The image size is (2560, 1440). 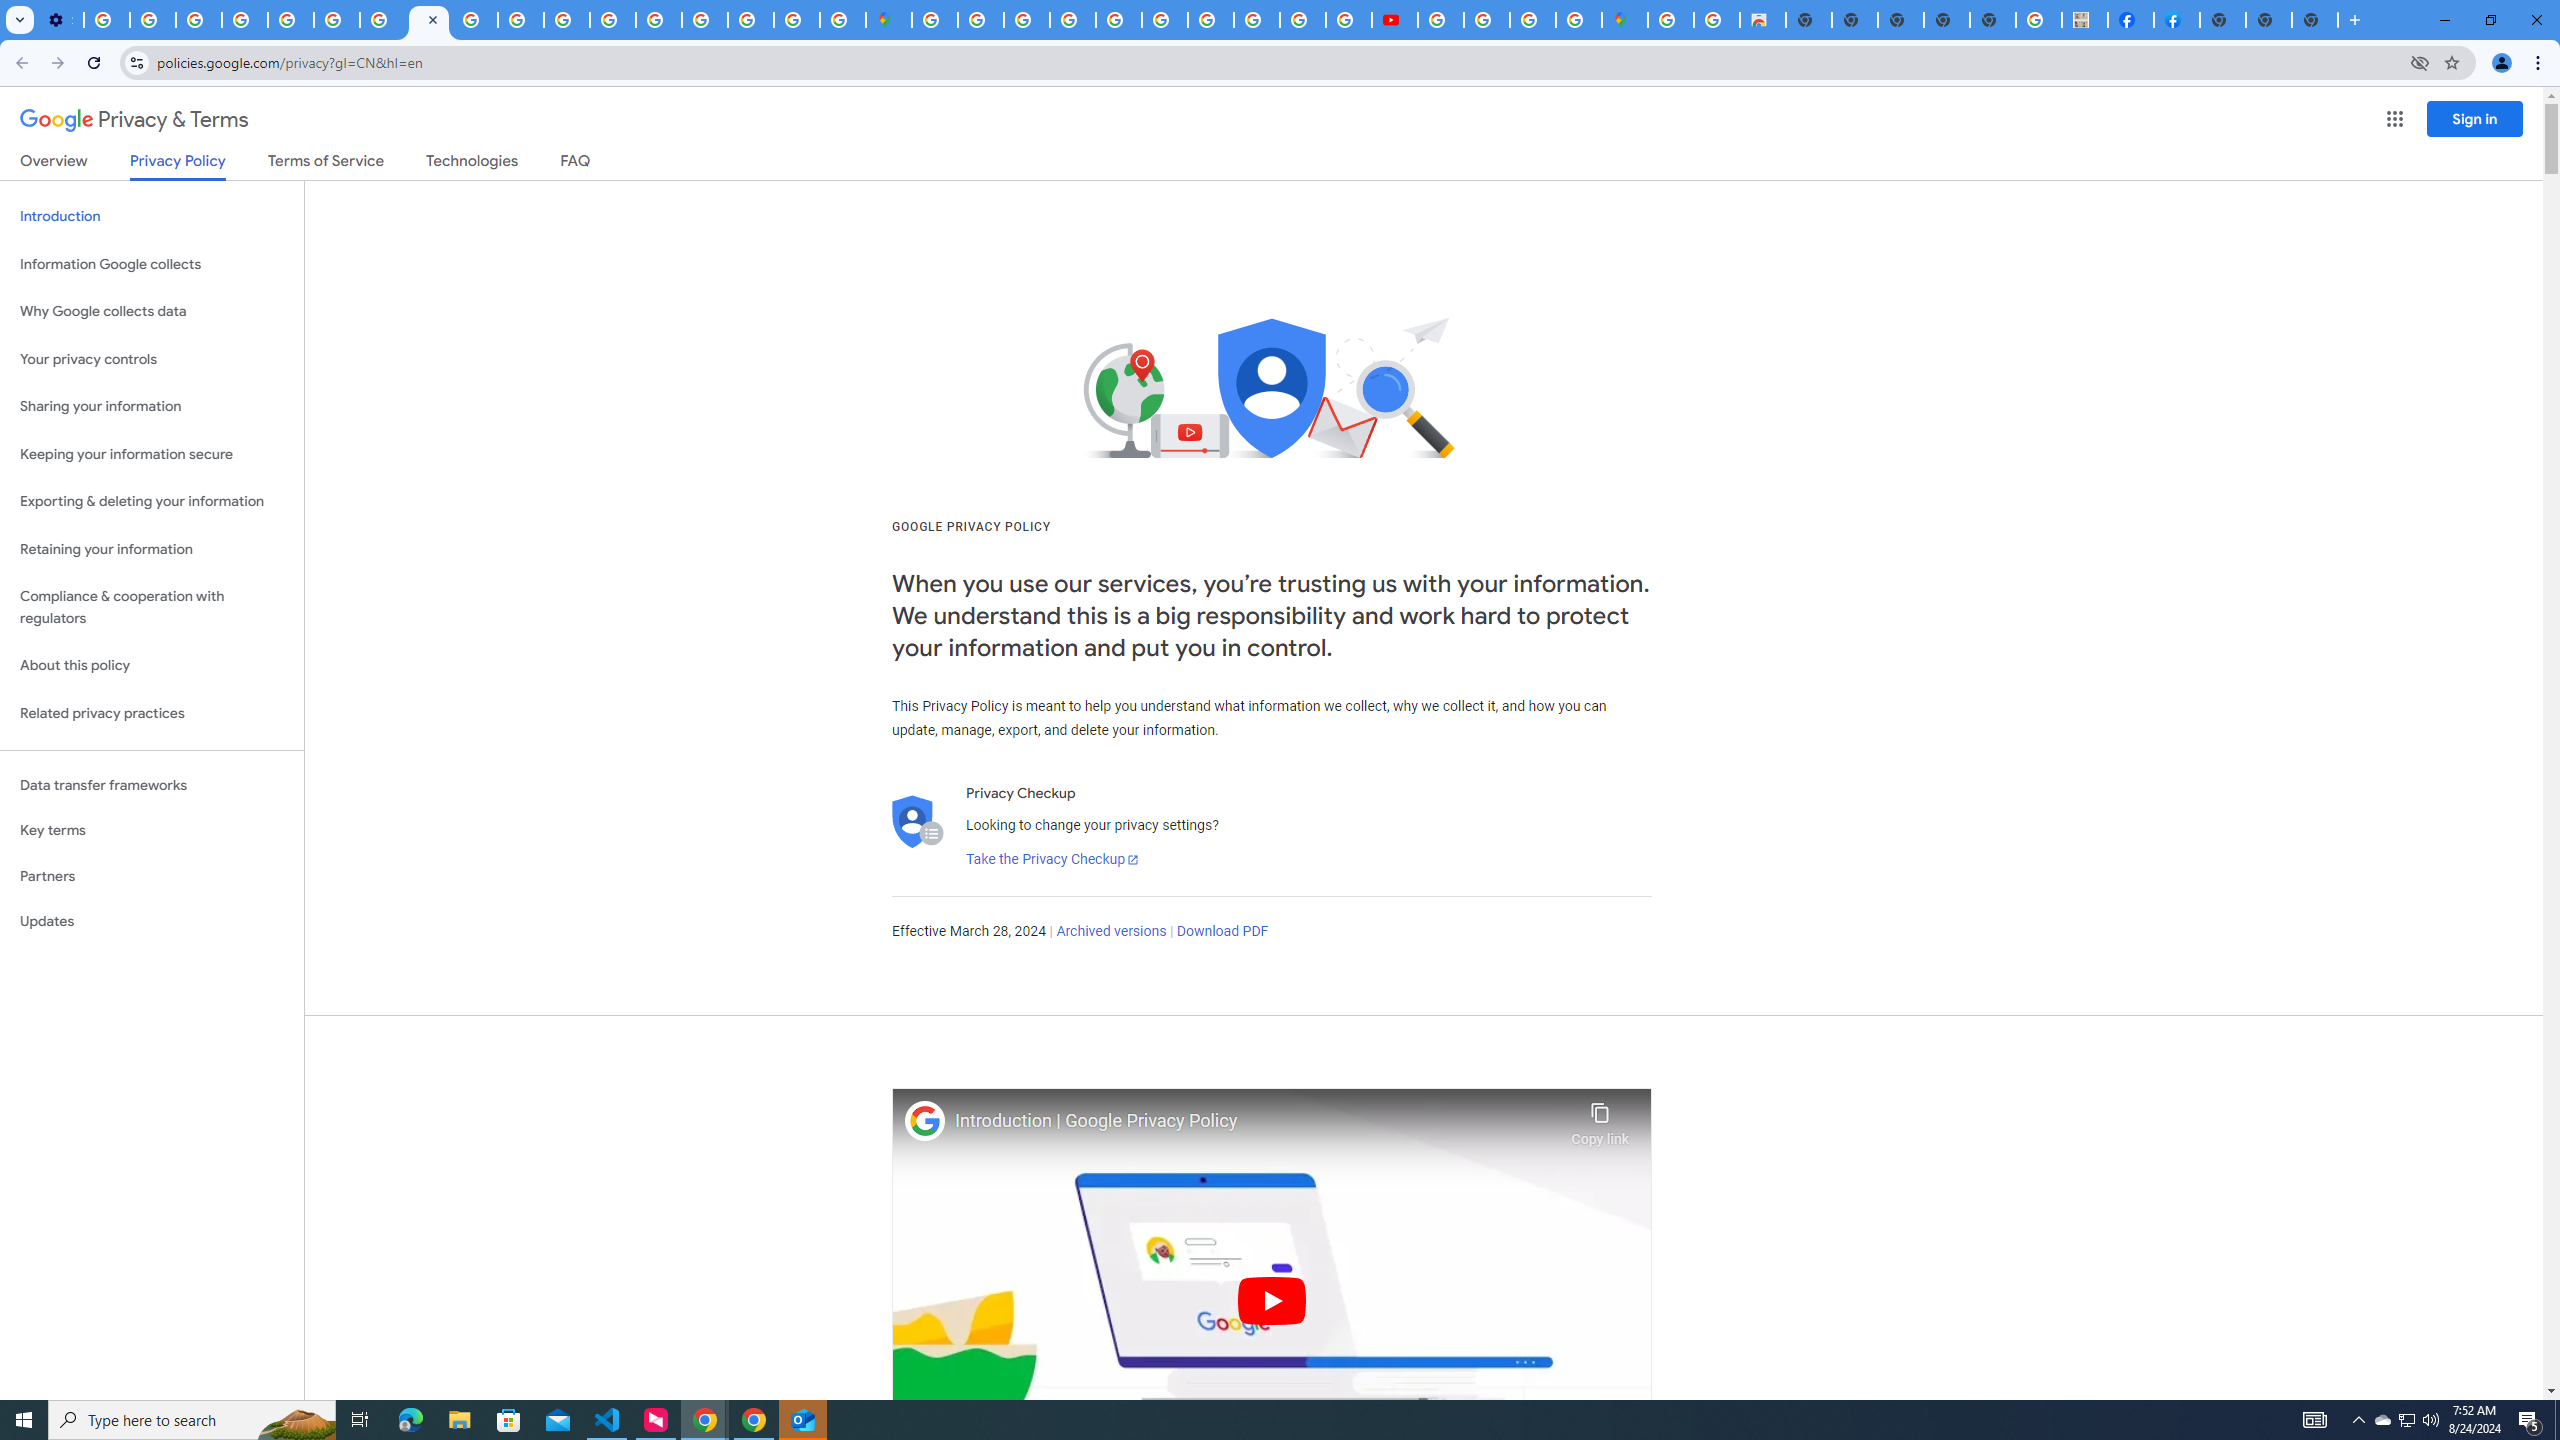 What do you see at coordinates (2131, 20) in the screenshot?
I see `Miley Cyrus | Facebook` at bounding box center [2131, 20].